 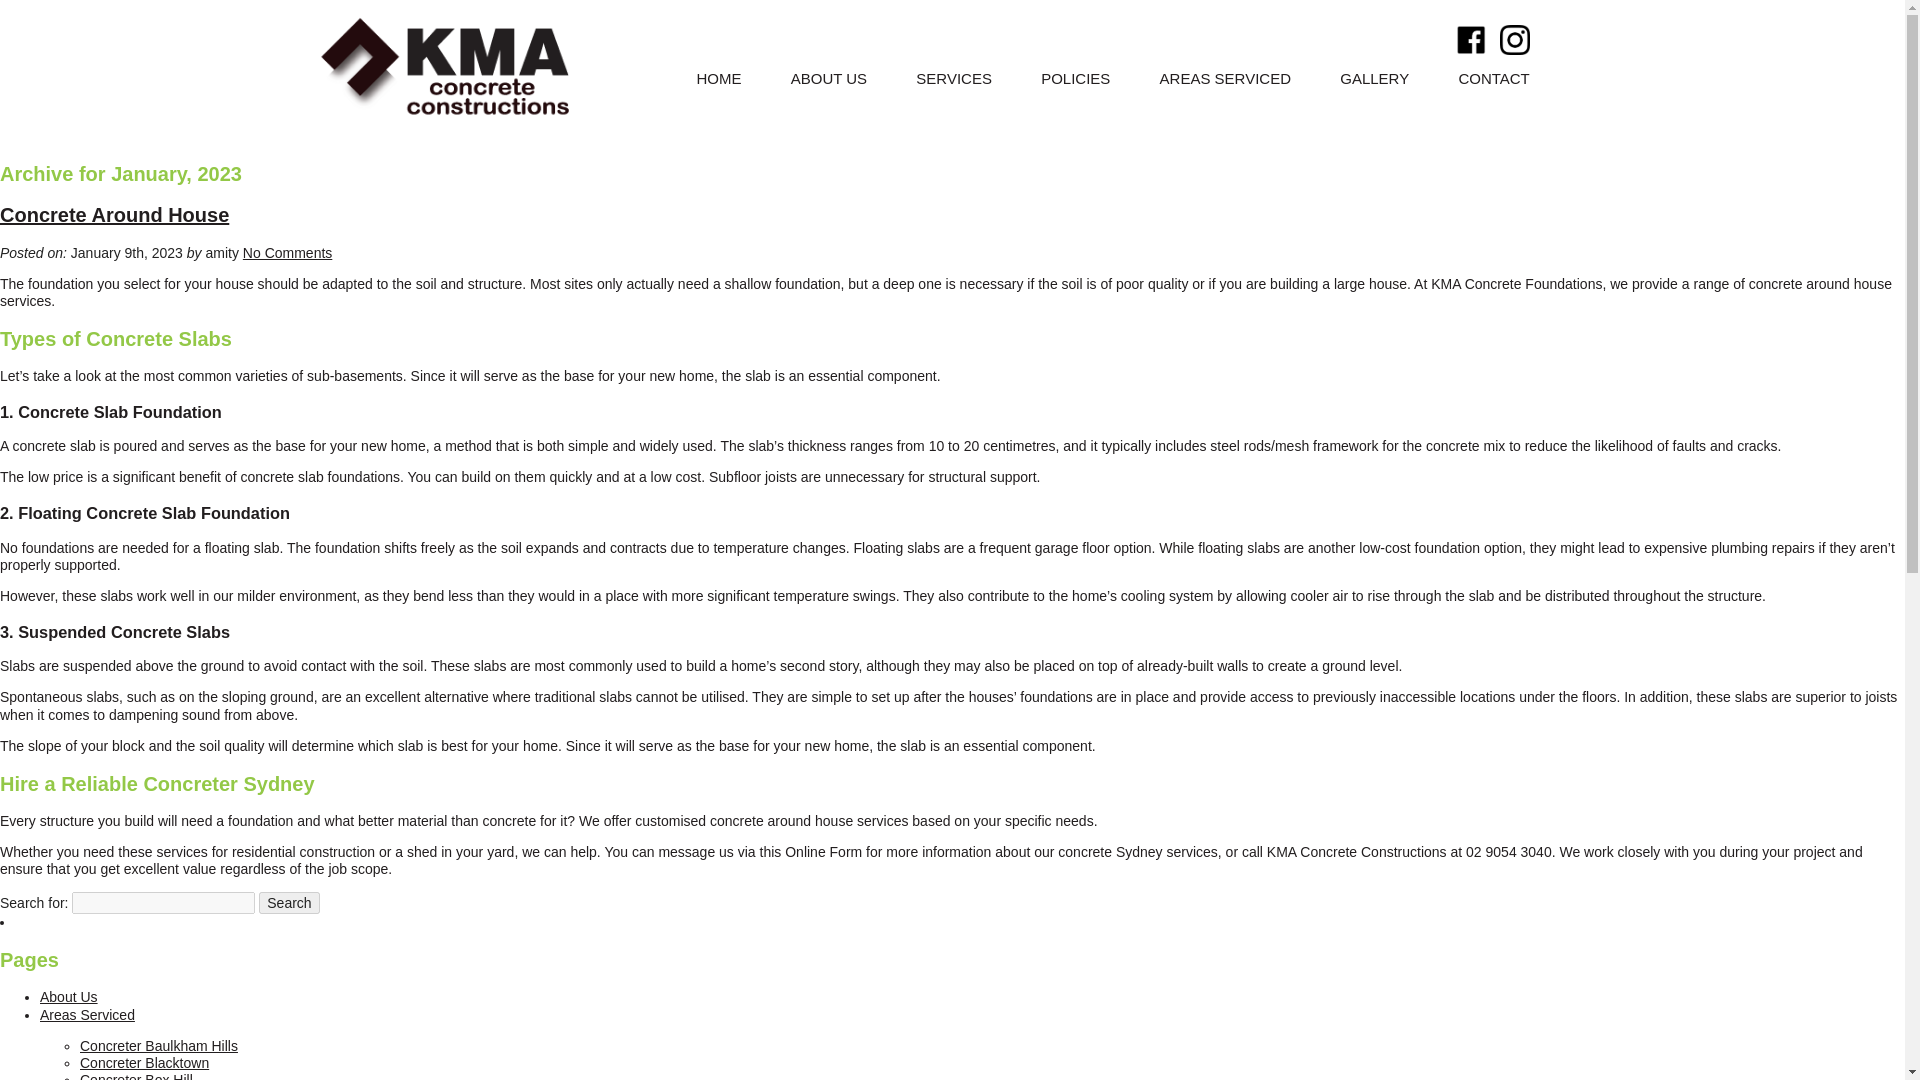 What do you see at coordinates (1492, 78) in the screenshot?
I see `CONTACT` at bounding box center [1492, 78].